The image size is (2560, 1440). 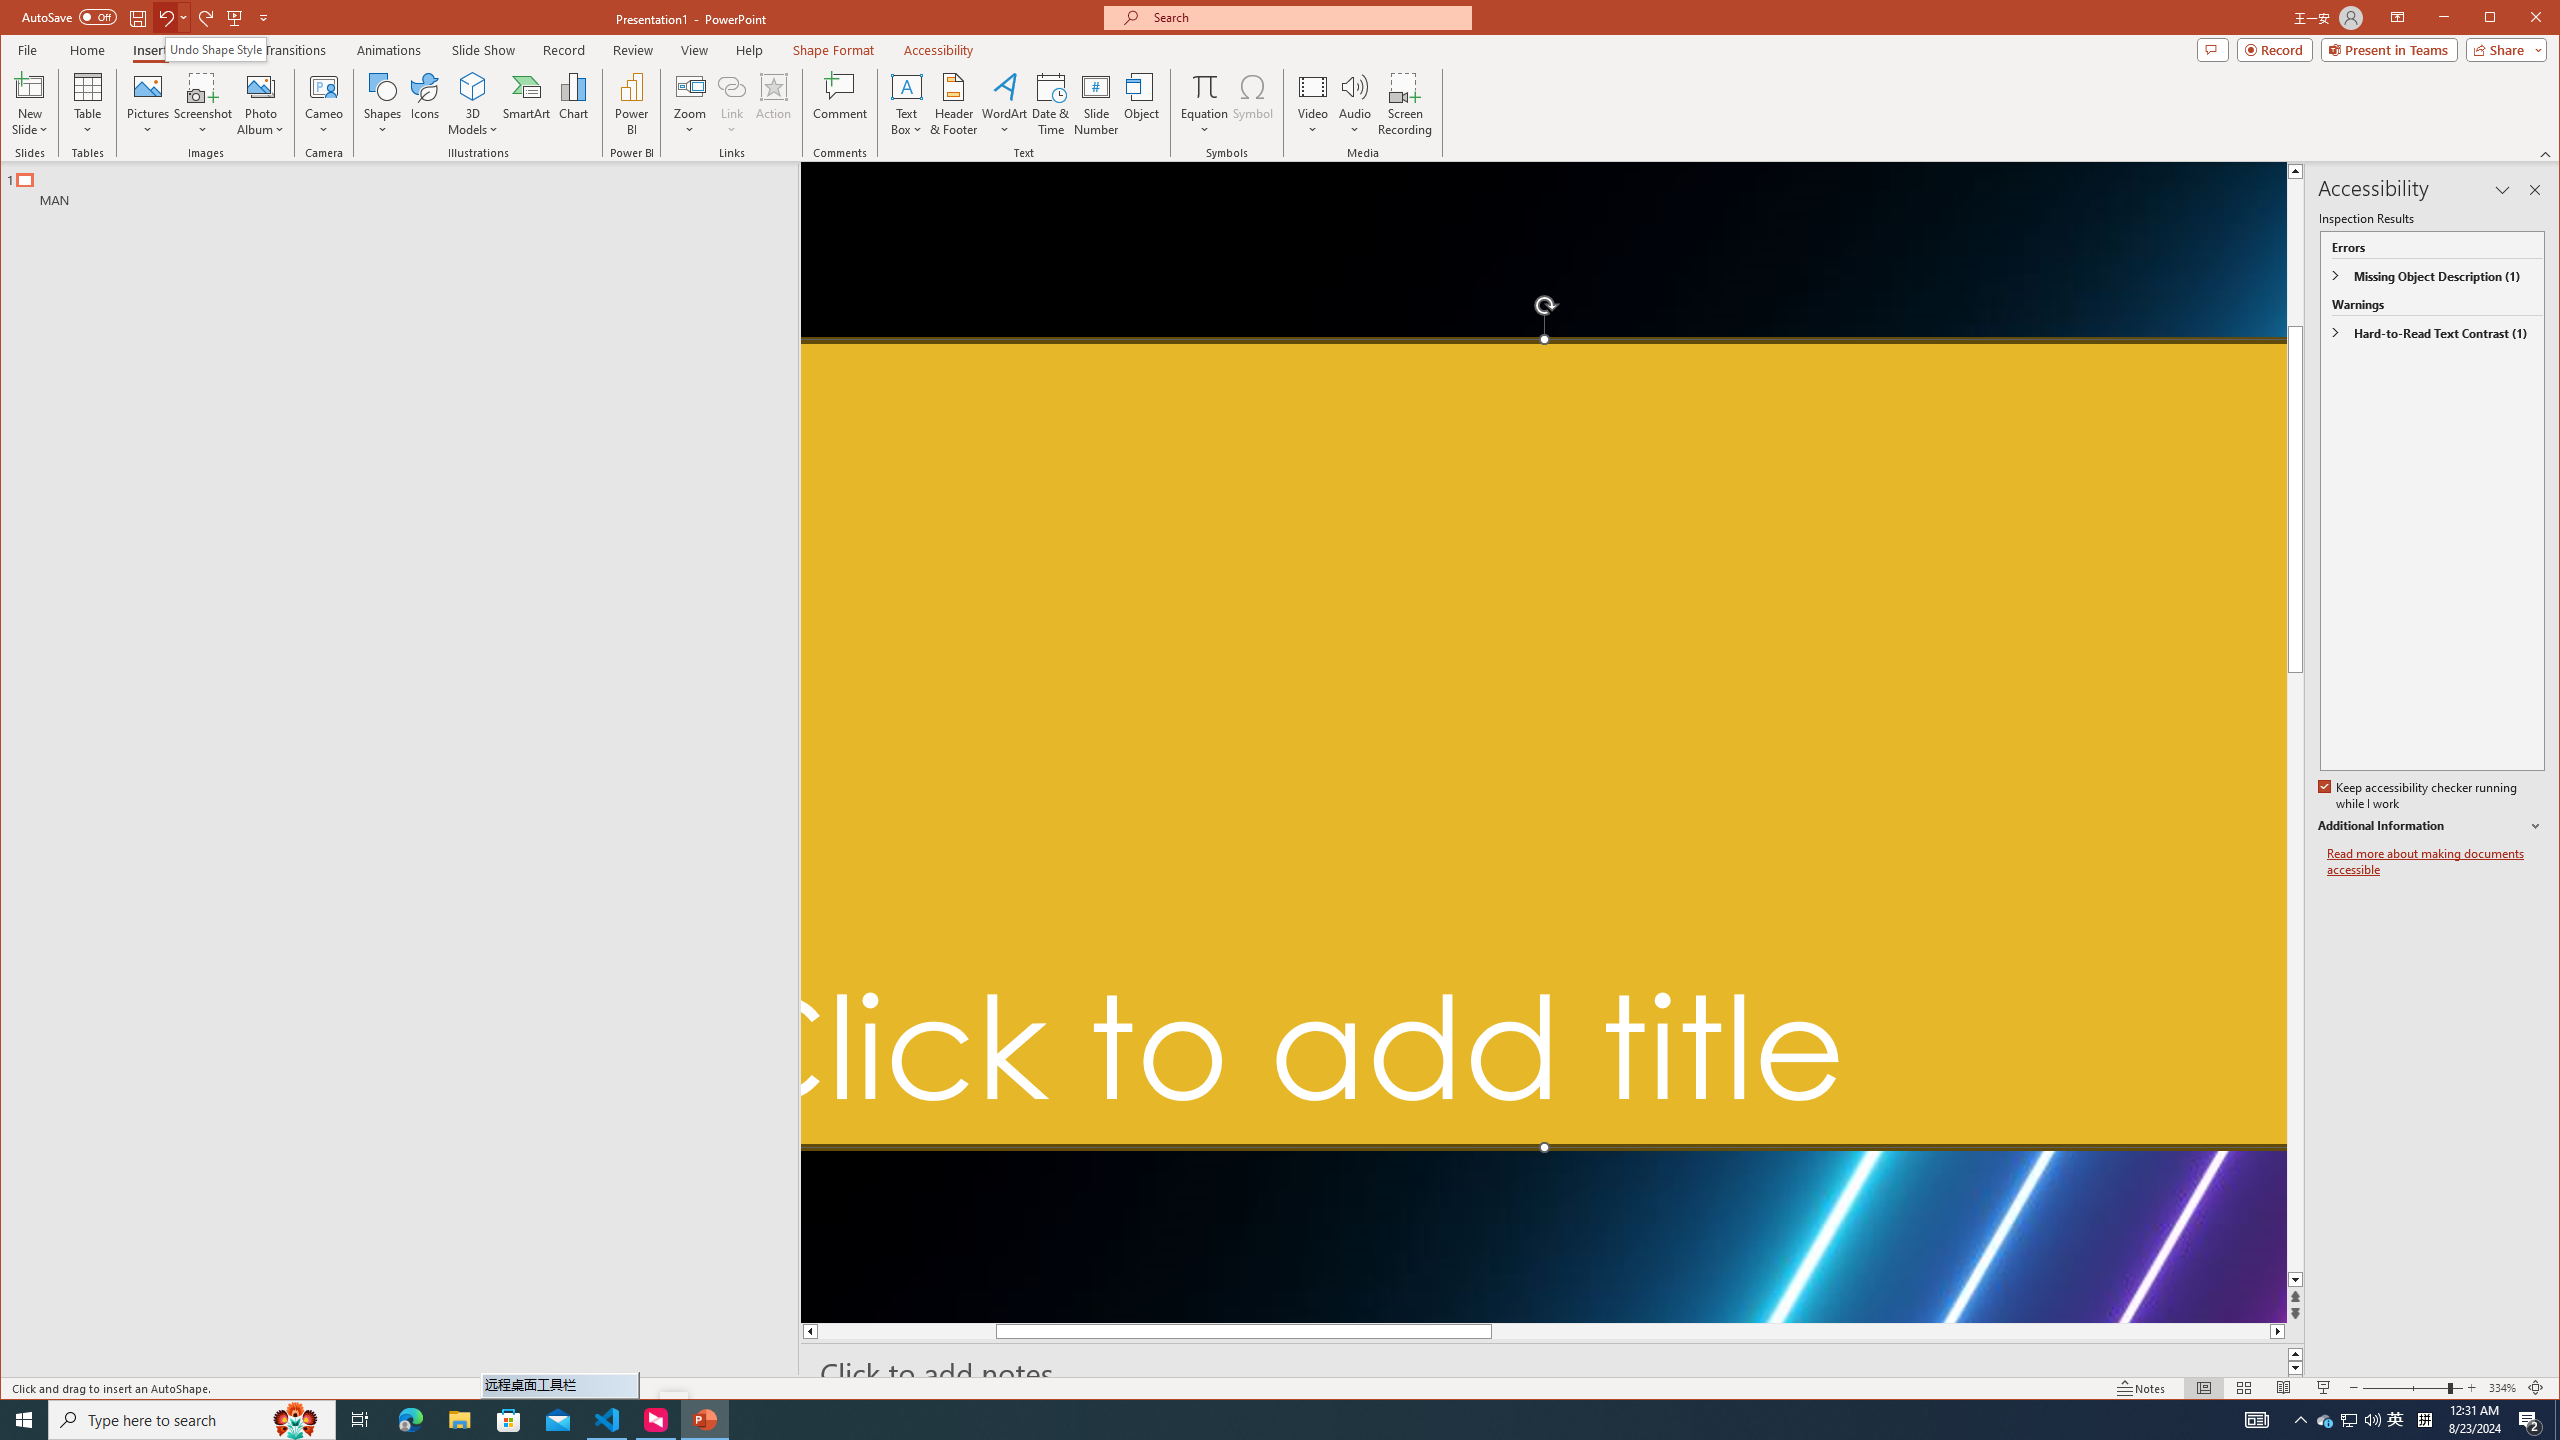 I want to click on Reading View, so click(x=2284, y=1388).